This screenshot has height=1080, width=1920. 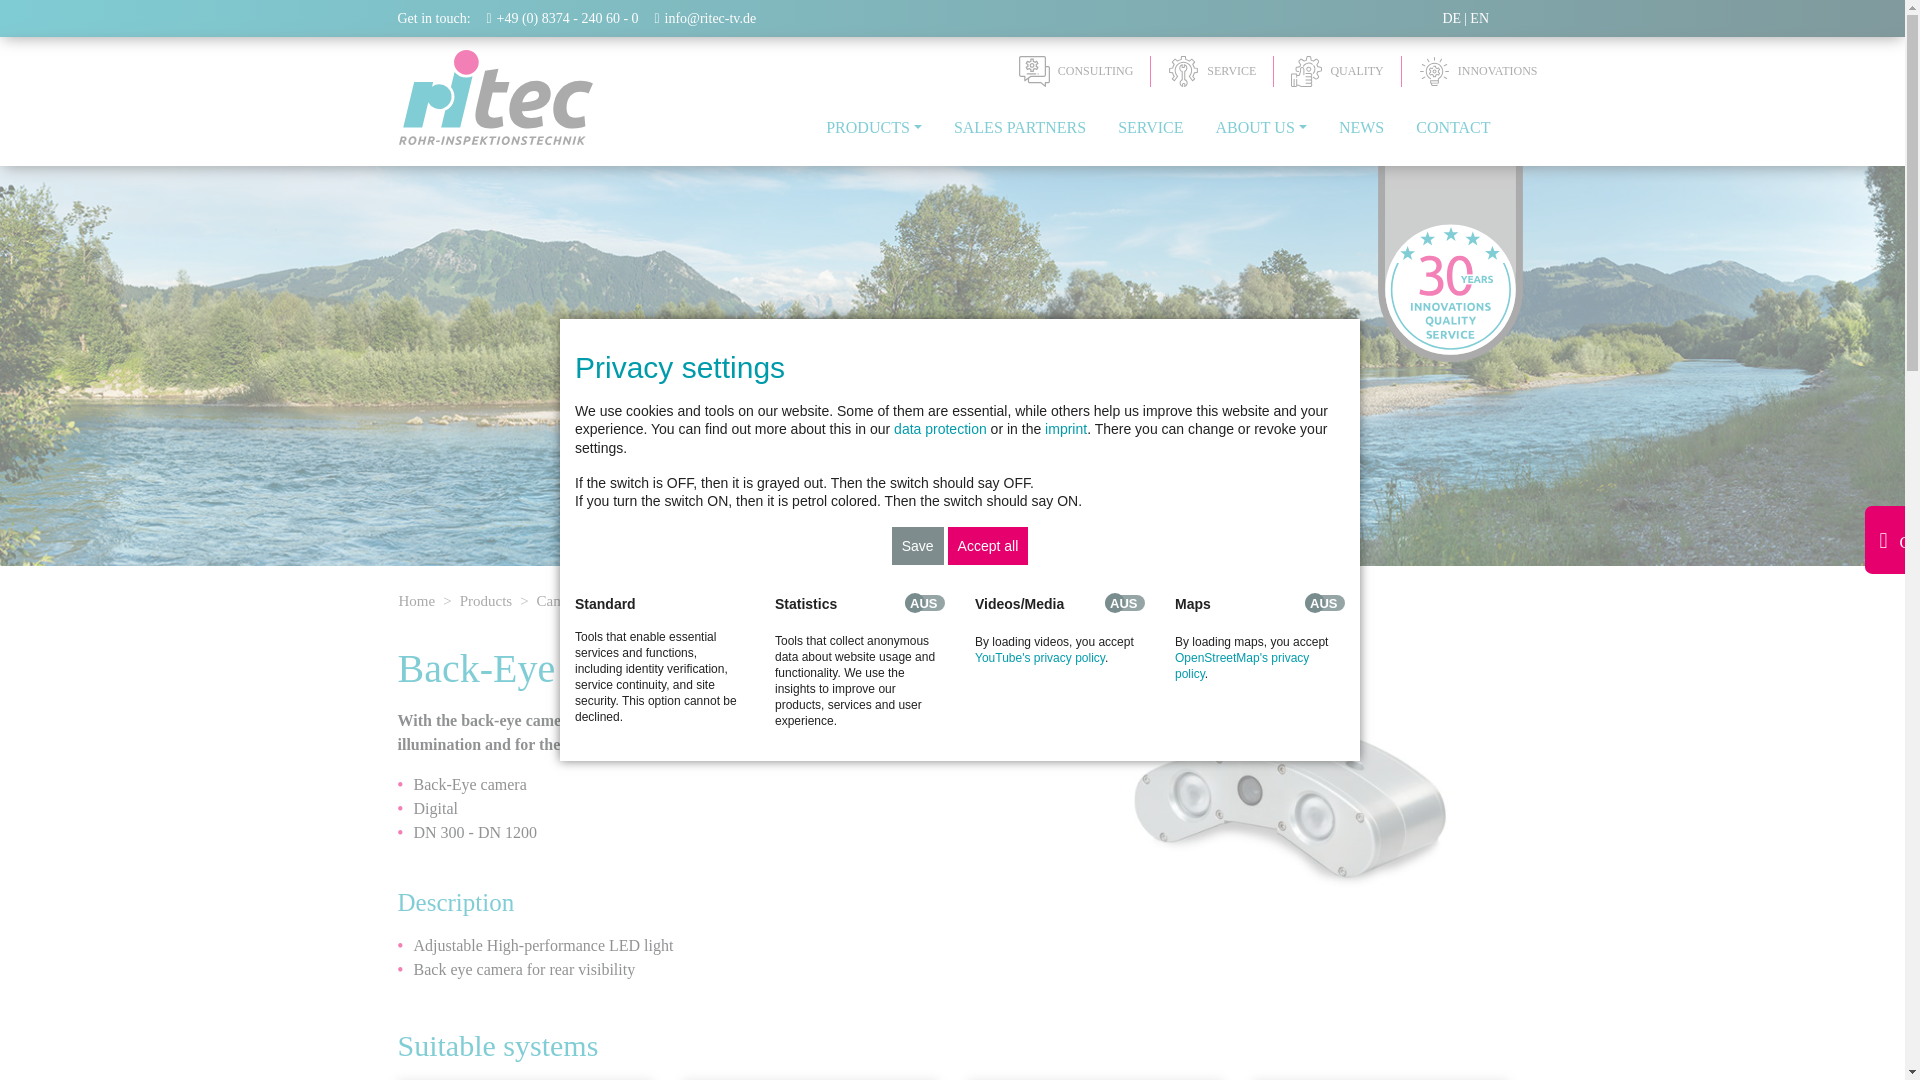 I want to click on Service, so click(x=1150, y=128).